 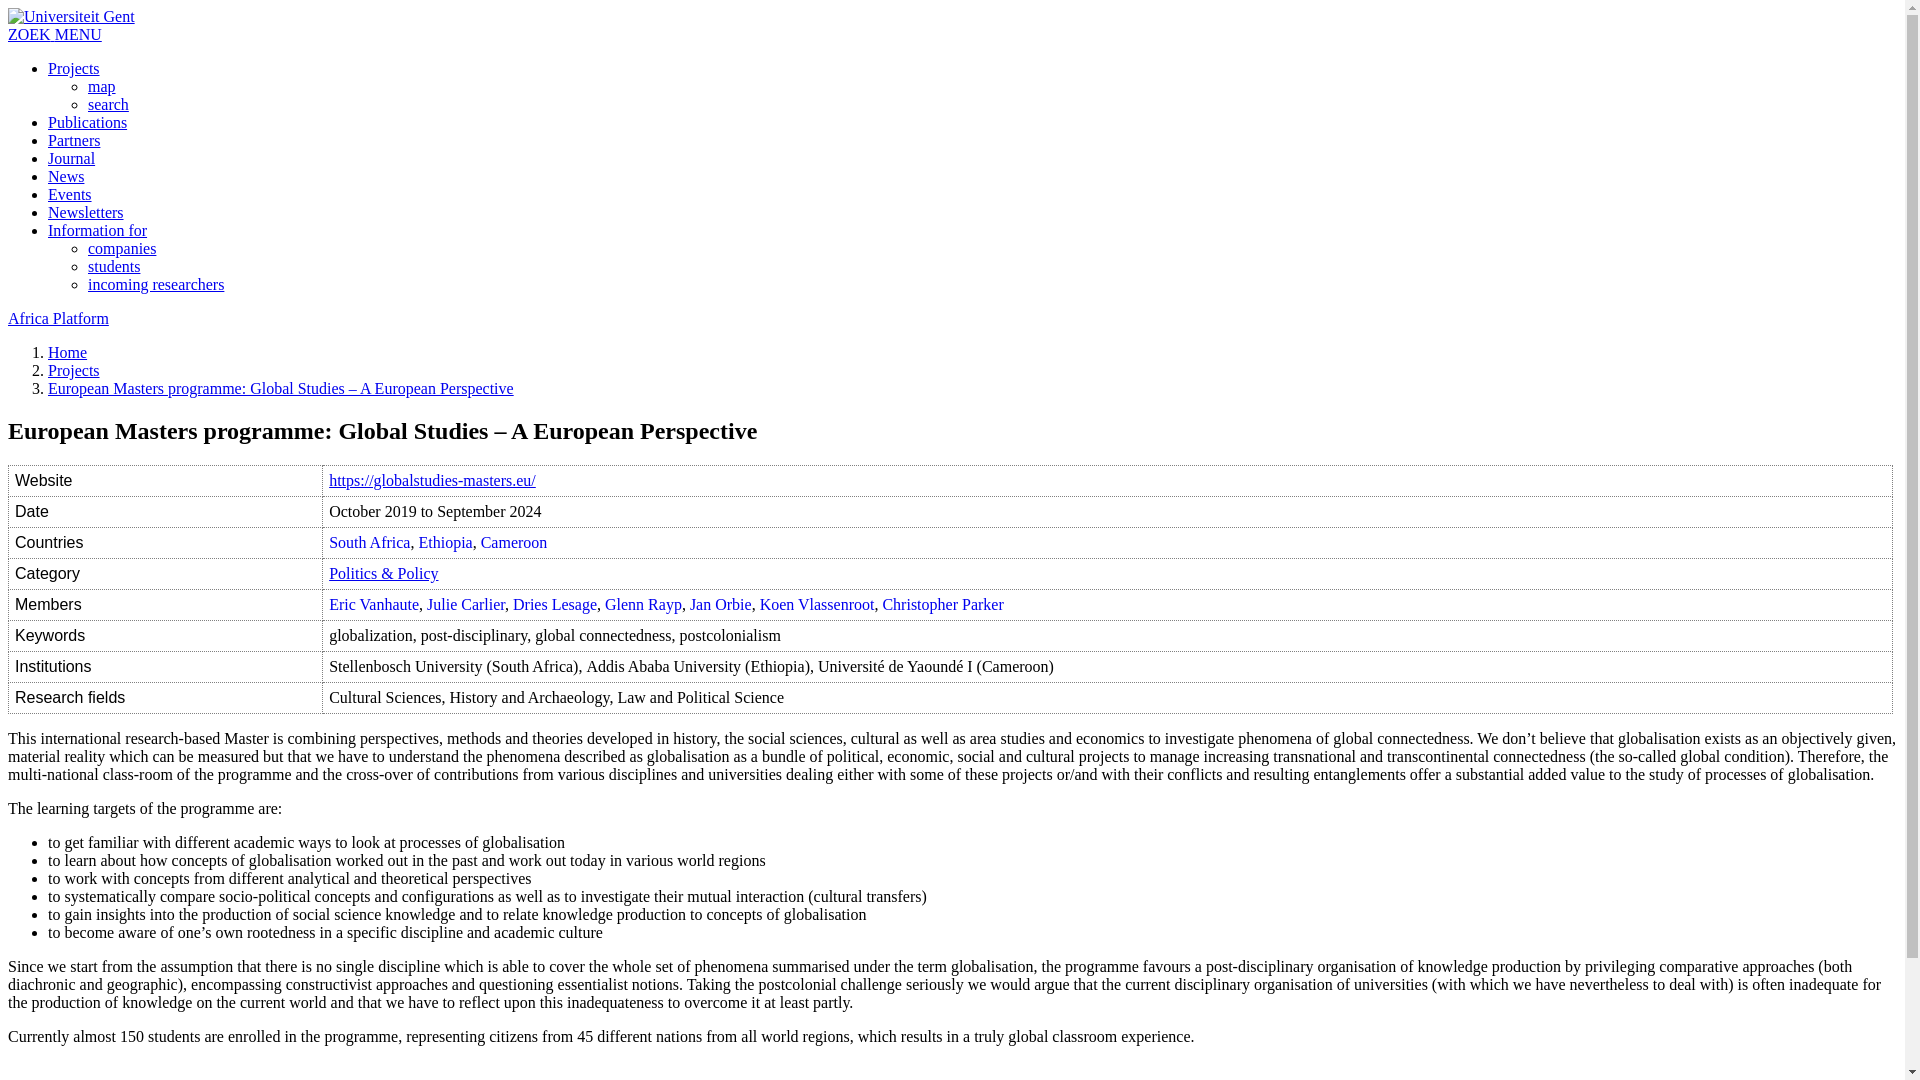 What do you see at coordinates (369, 542) in the screenshot?
I see `South Africa` at bounding box center [369, 542].